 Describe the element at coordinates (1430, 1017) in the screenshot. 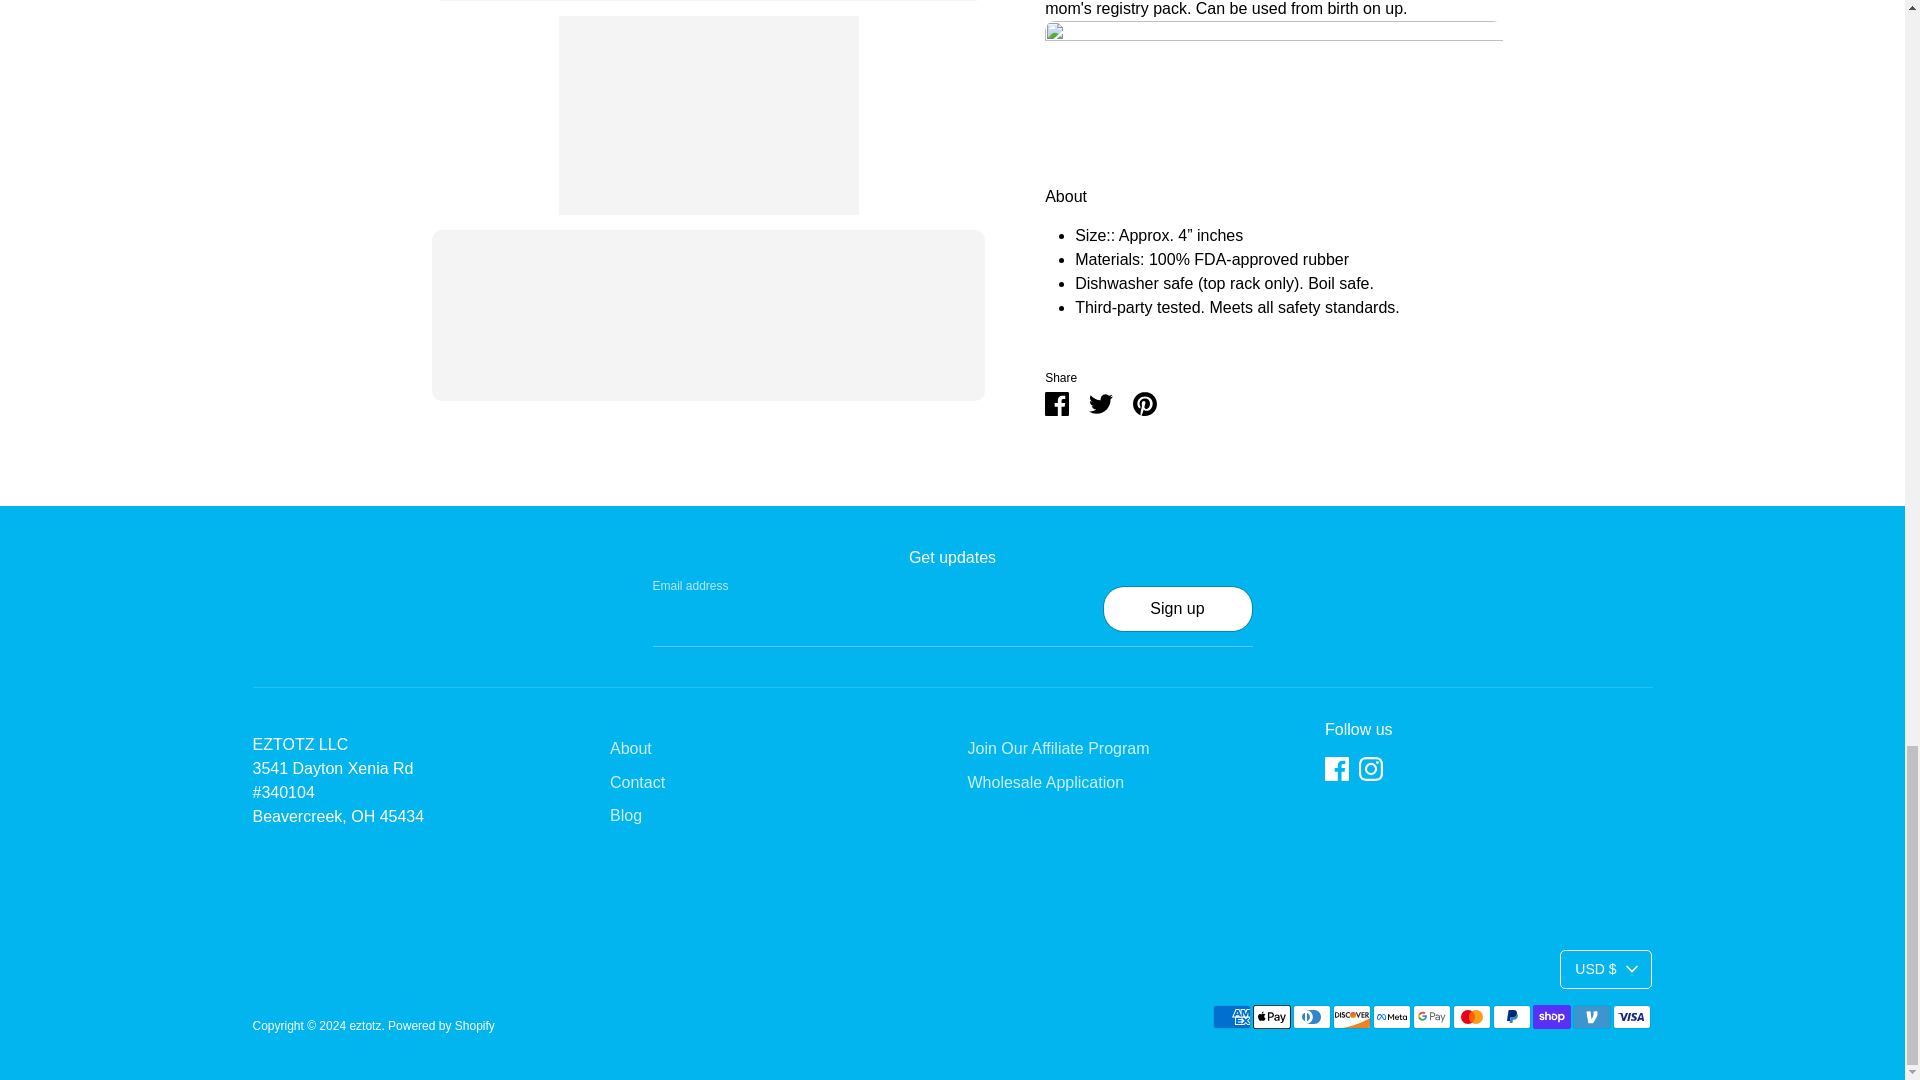

I see `Google Pay` at that location.